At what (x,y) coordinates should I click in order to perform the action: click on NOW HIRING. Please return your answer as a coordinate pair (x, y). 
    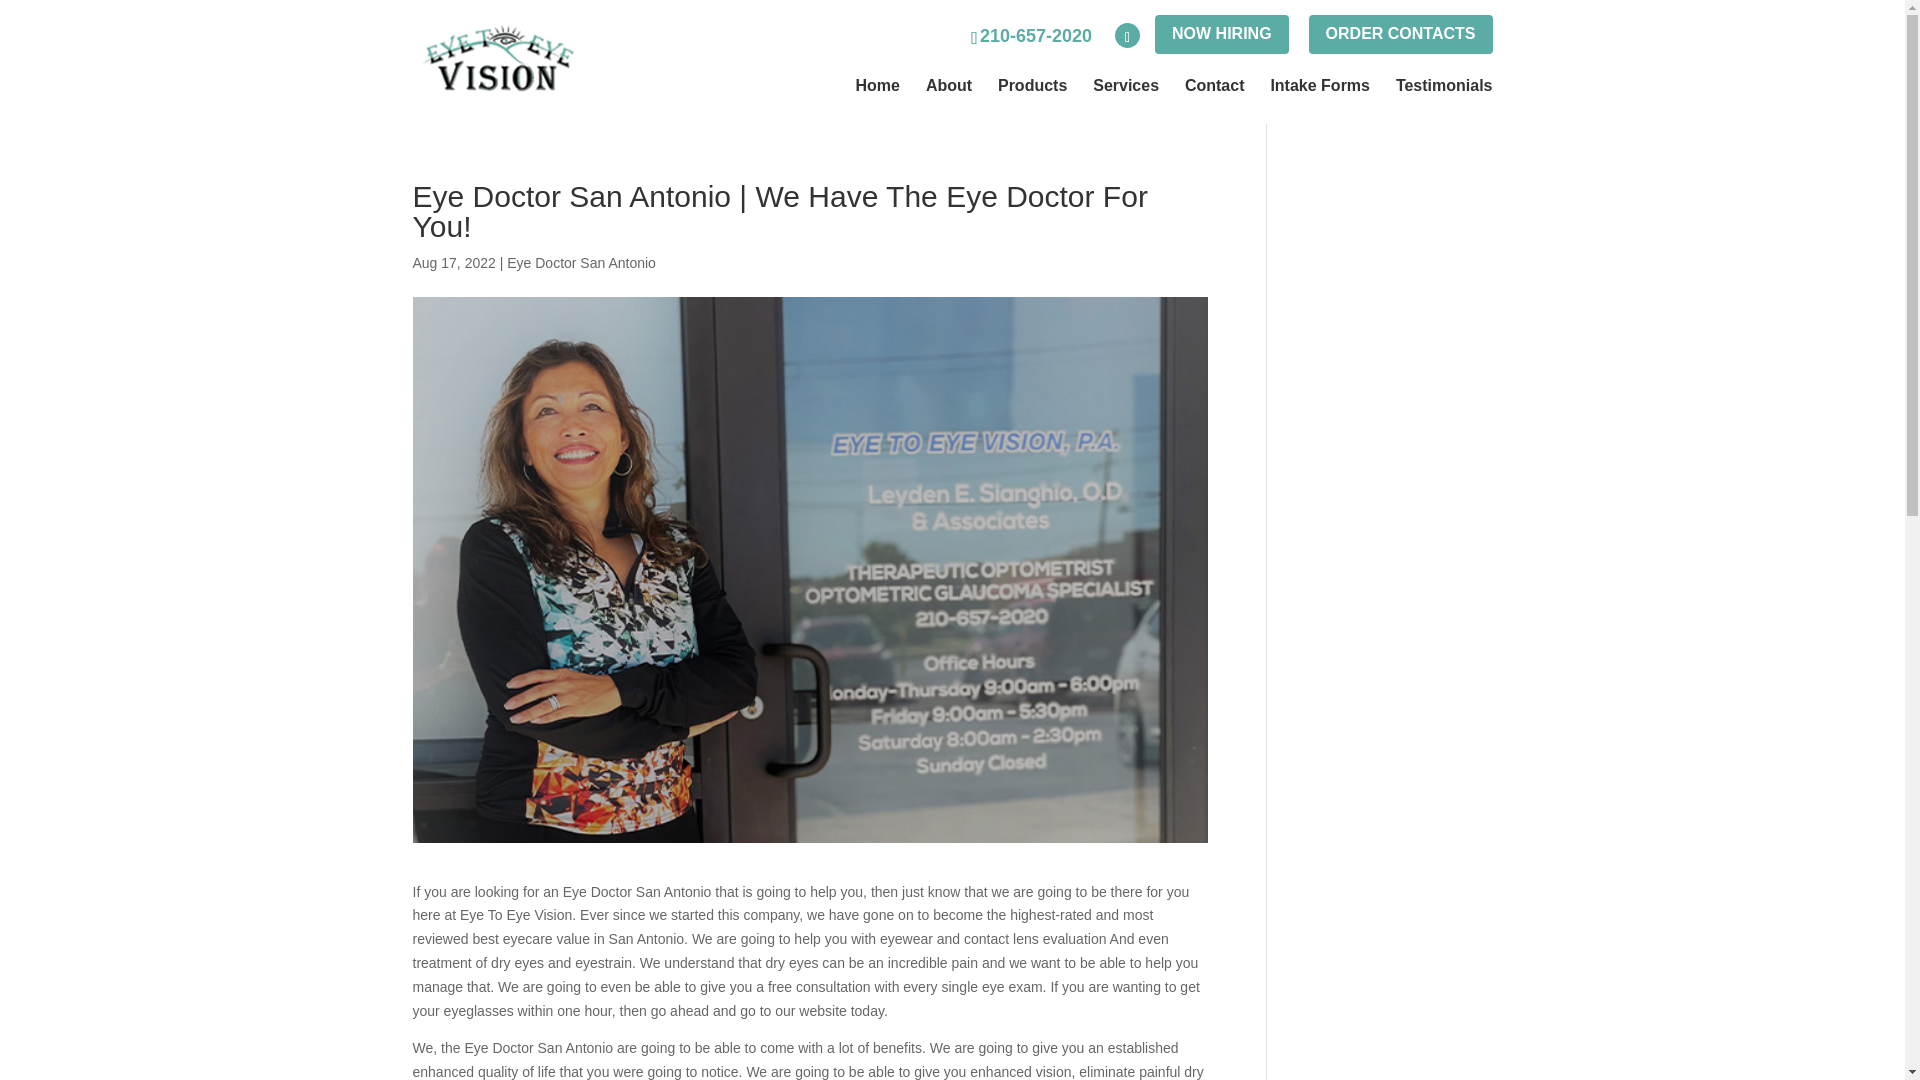
    Looking at the image, I should click on (1222, 34).